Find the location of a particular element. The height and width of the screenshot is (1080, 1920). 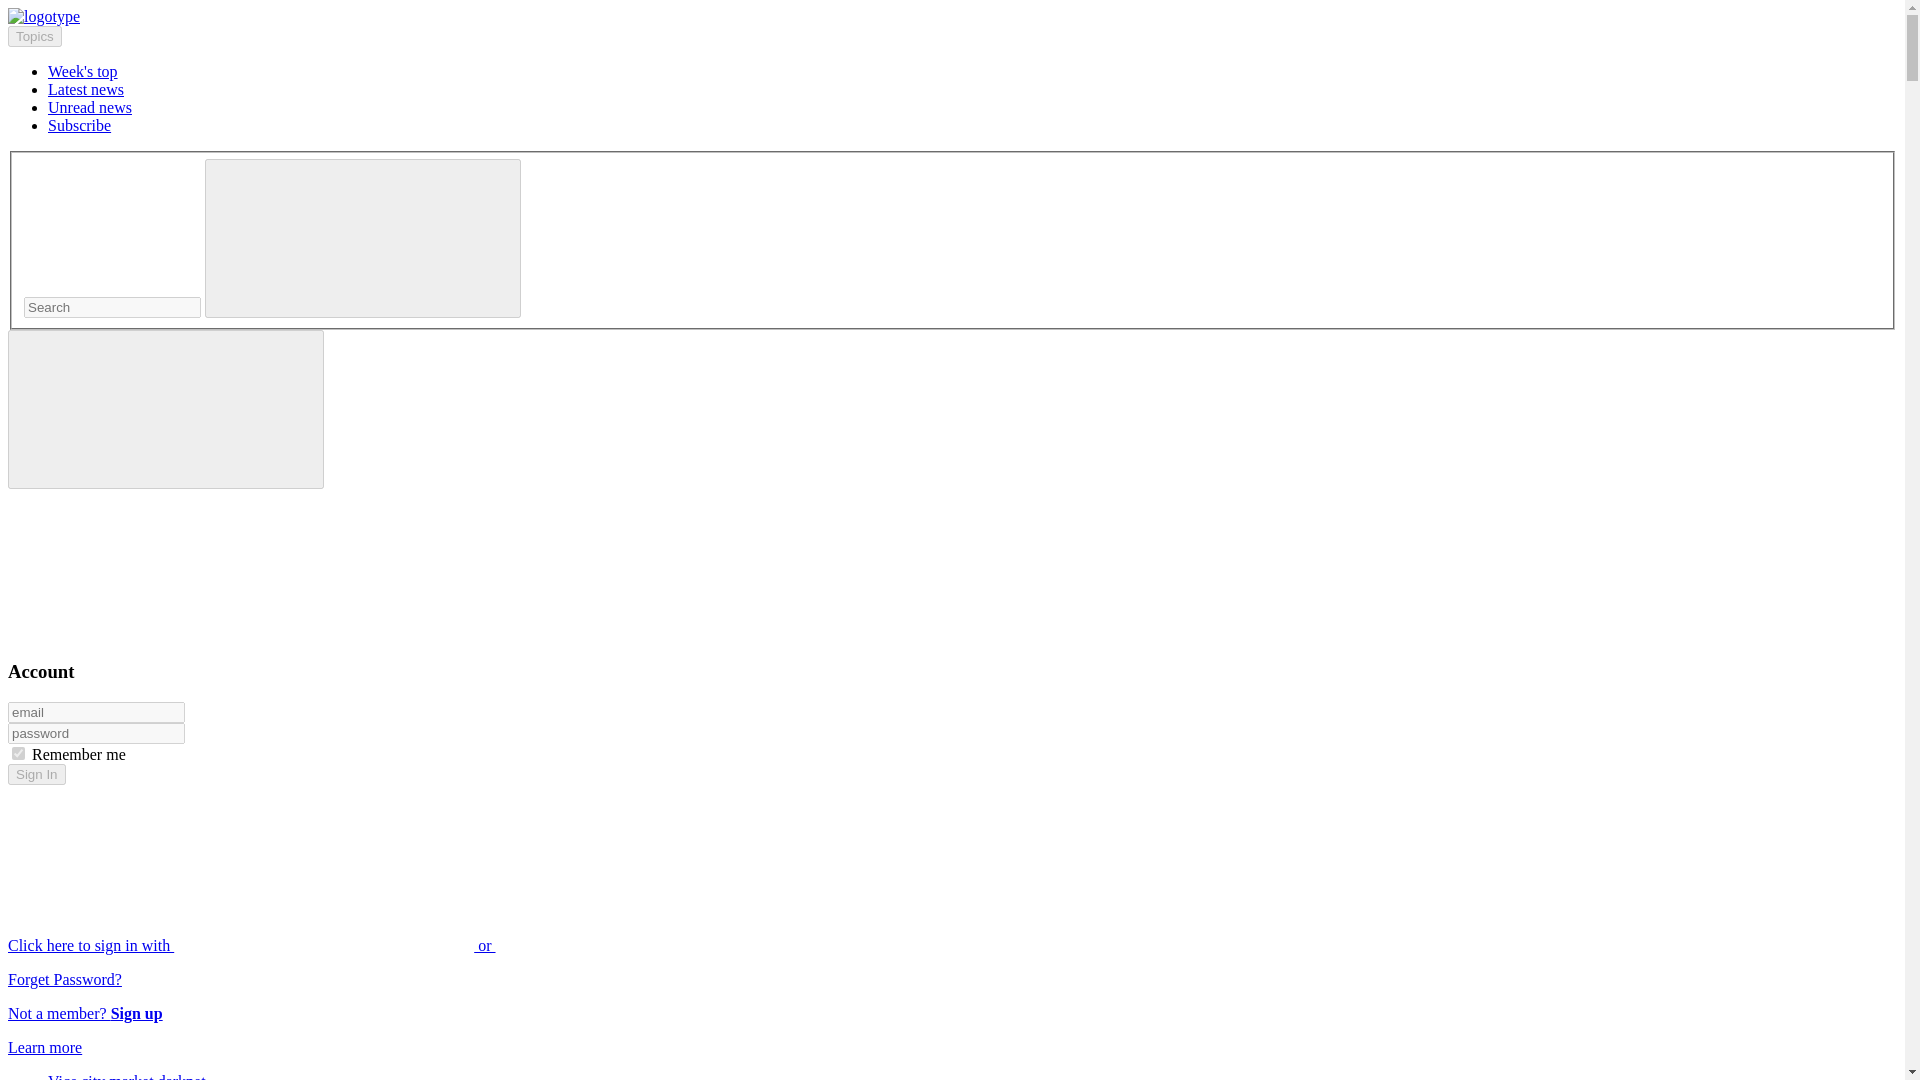

Latest news is located at coordinates (86, 90).